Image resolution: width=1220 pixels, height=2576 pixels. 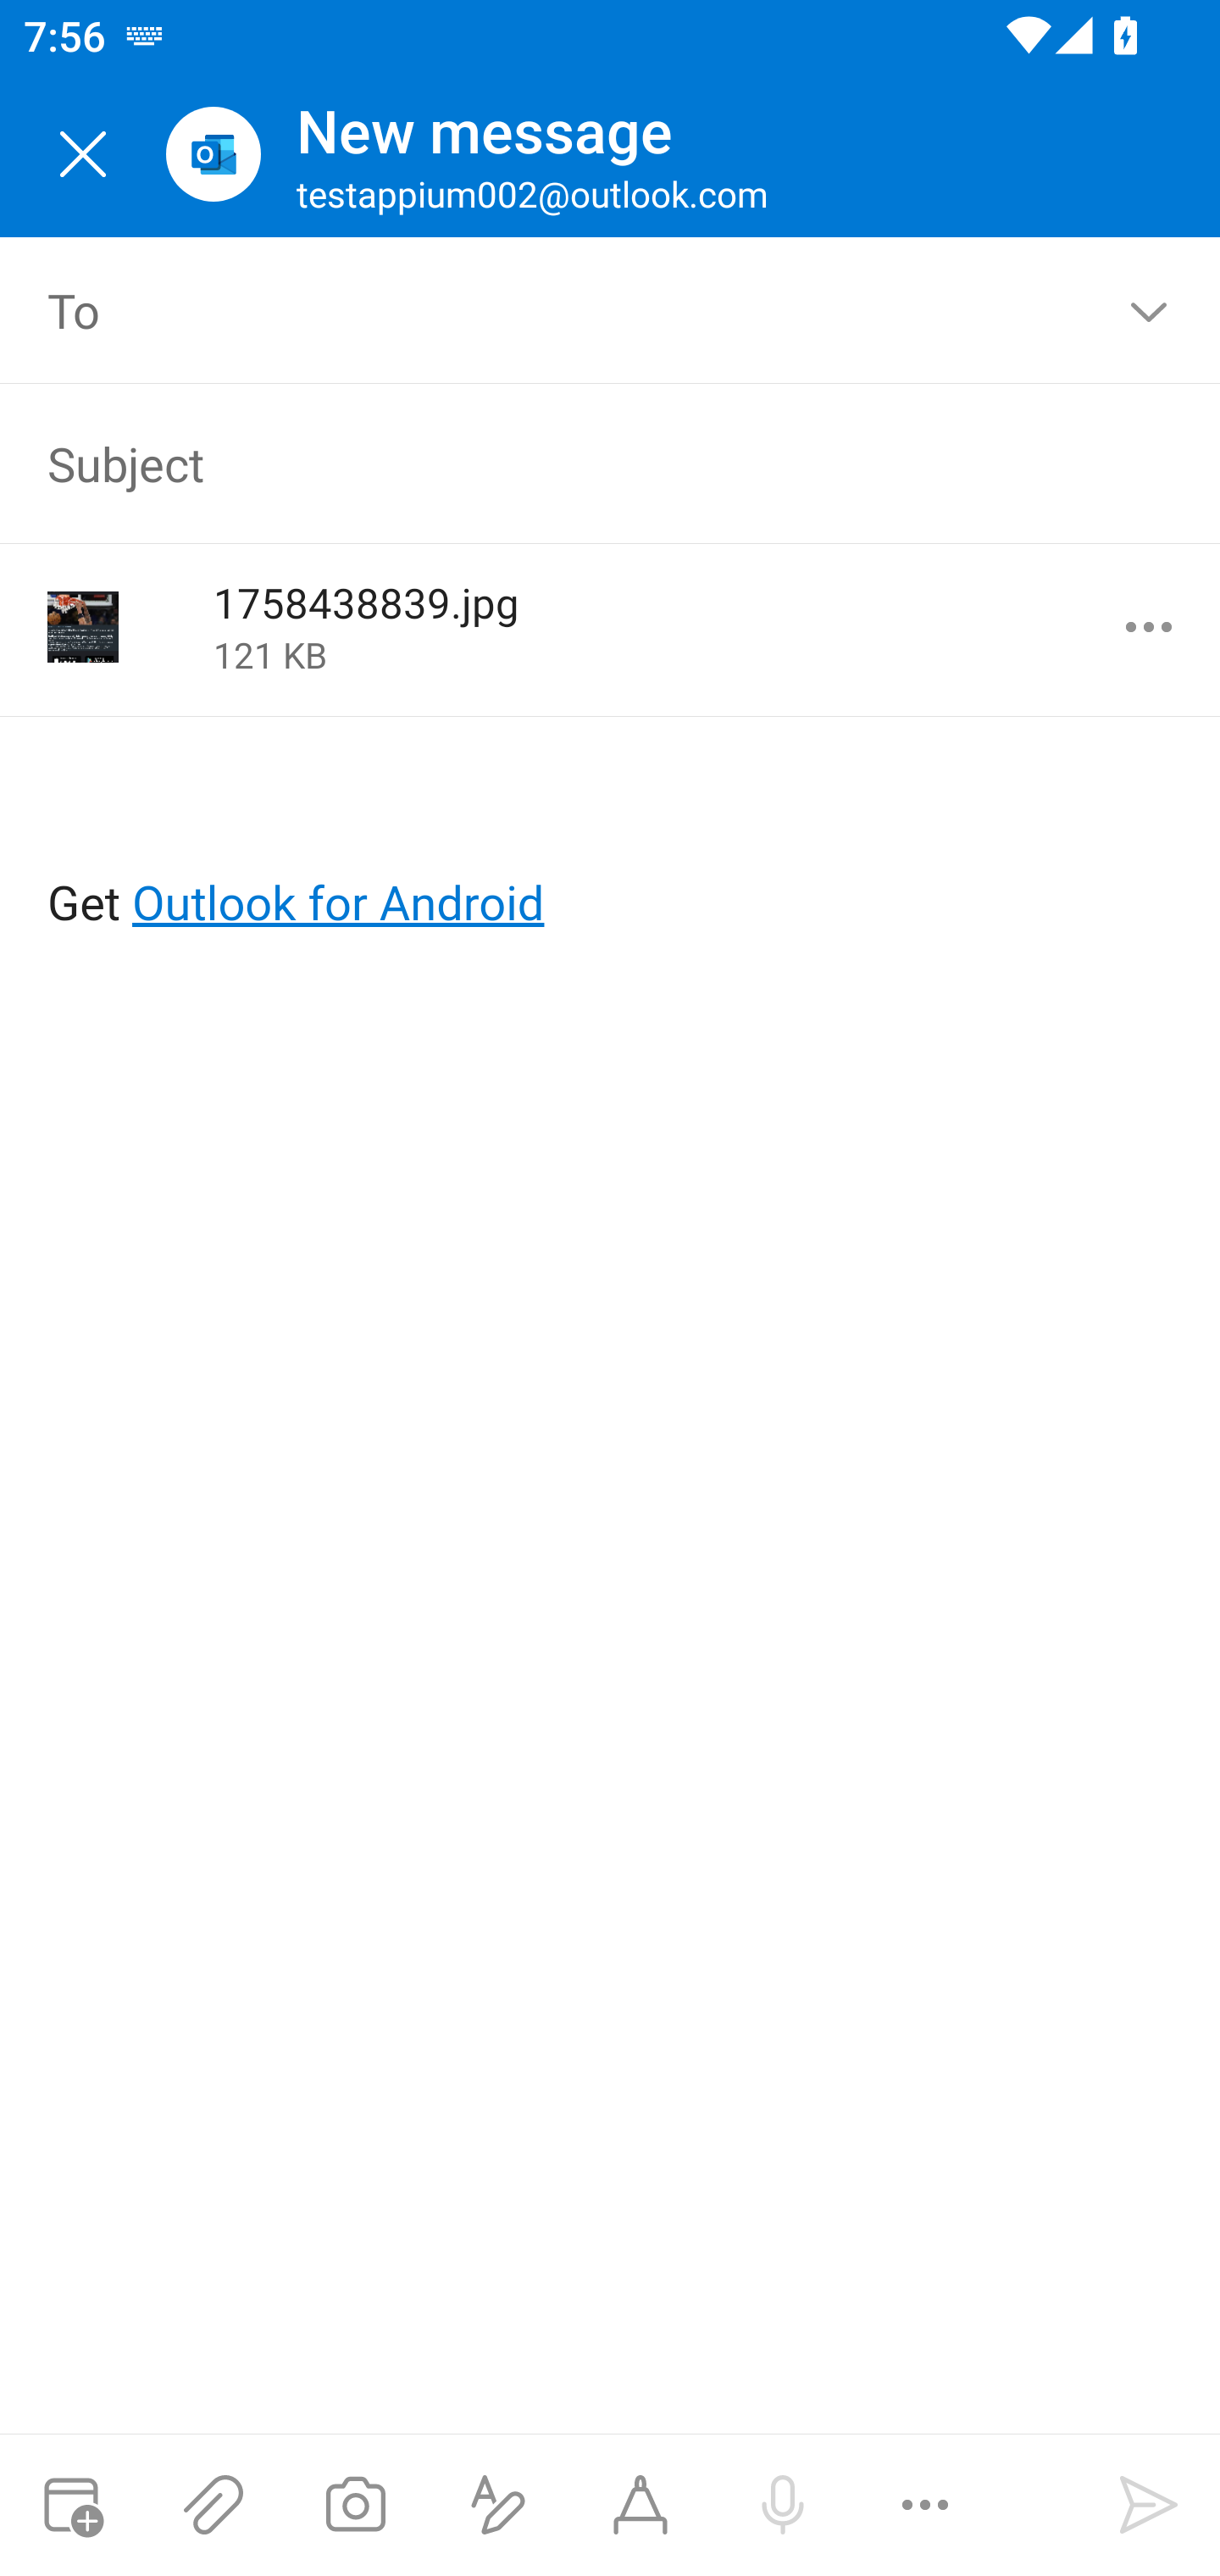 What do you see at coordinates (355, 2505) in the screenshot?
I see `Take a photo` at bounding box center [355, 2505].